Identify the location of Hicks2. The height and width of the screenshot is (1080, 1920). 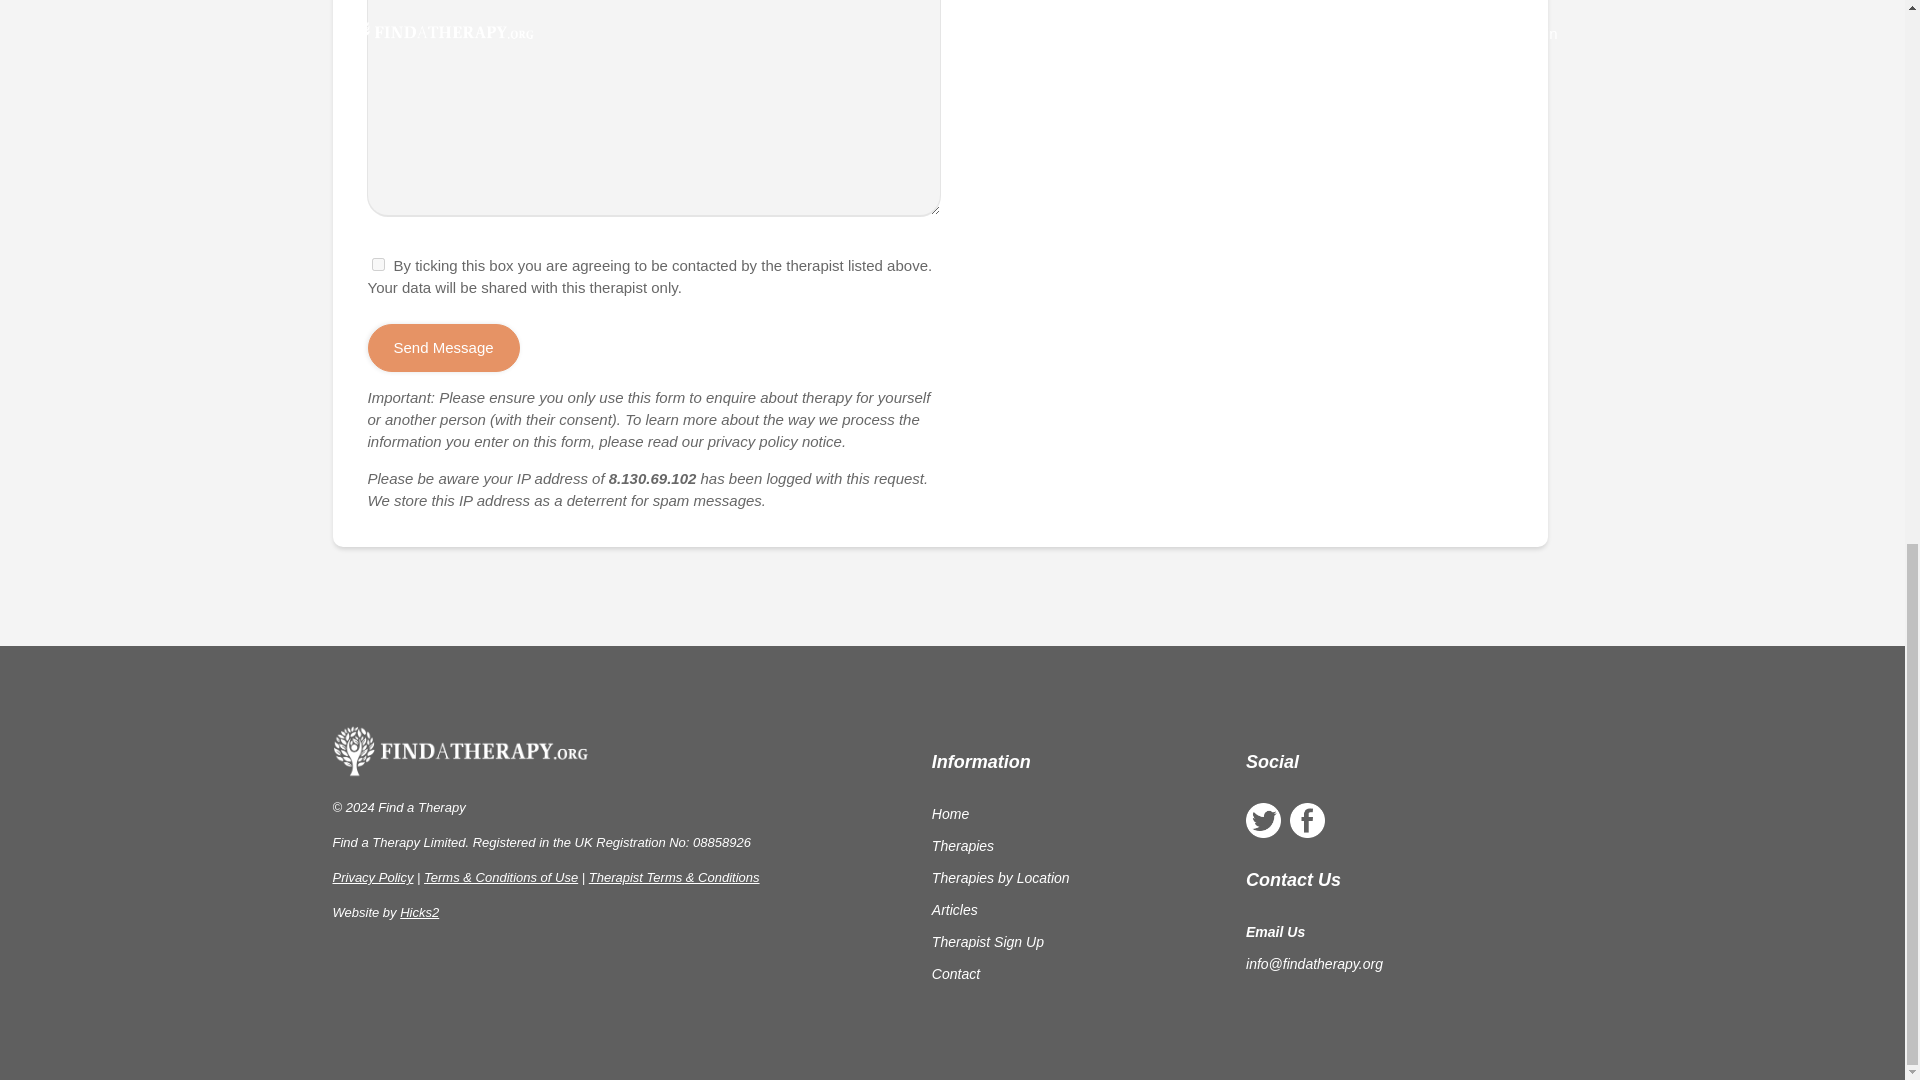
(419, 912).